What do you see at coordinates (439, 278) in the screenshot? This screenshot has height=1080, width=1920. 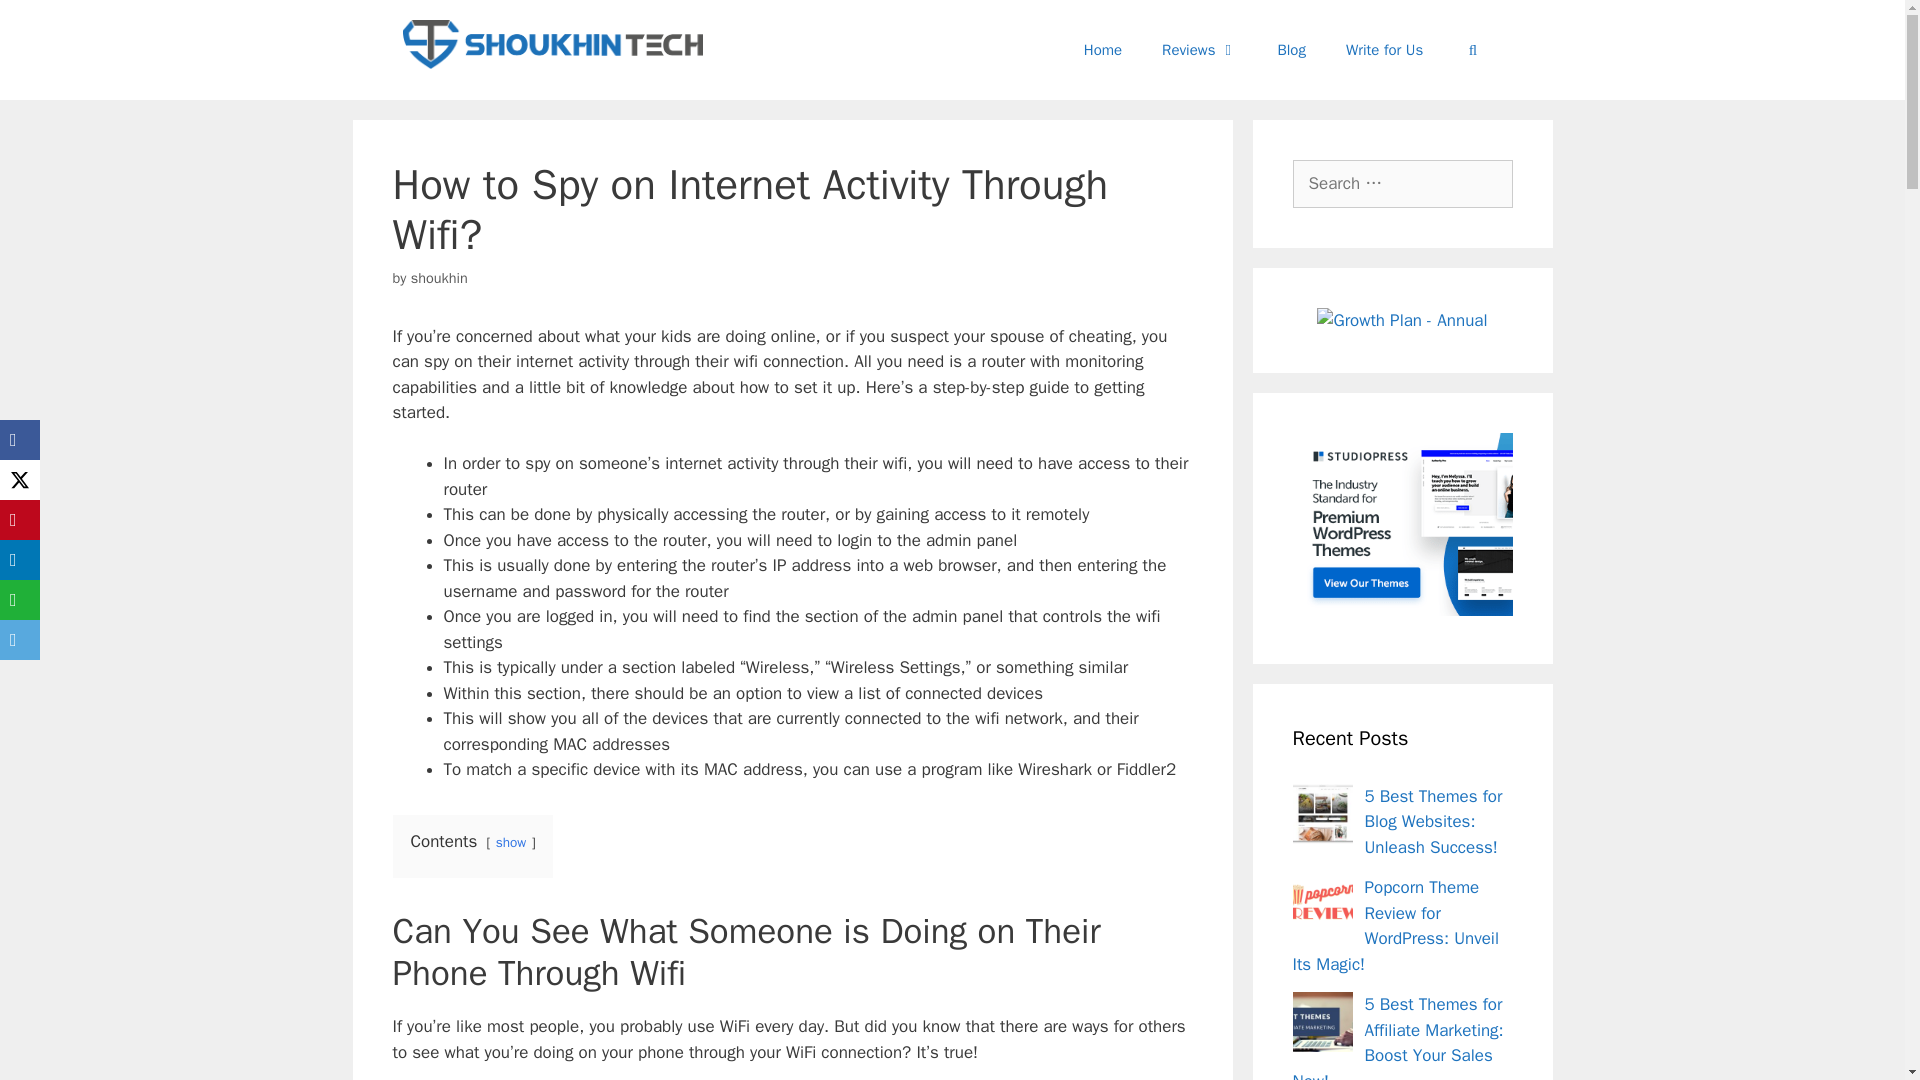 I see `shoukhin` at bounding box center [439, 278].